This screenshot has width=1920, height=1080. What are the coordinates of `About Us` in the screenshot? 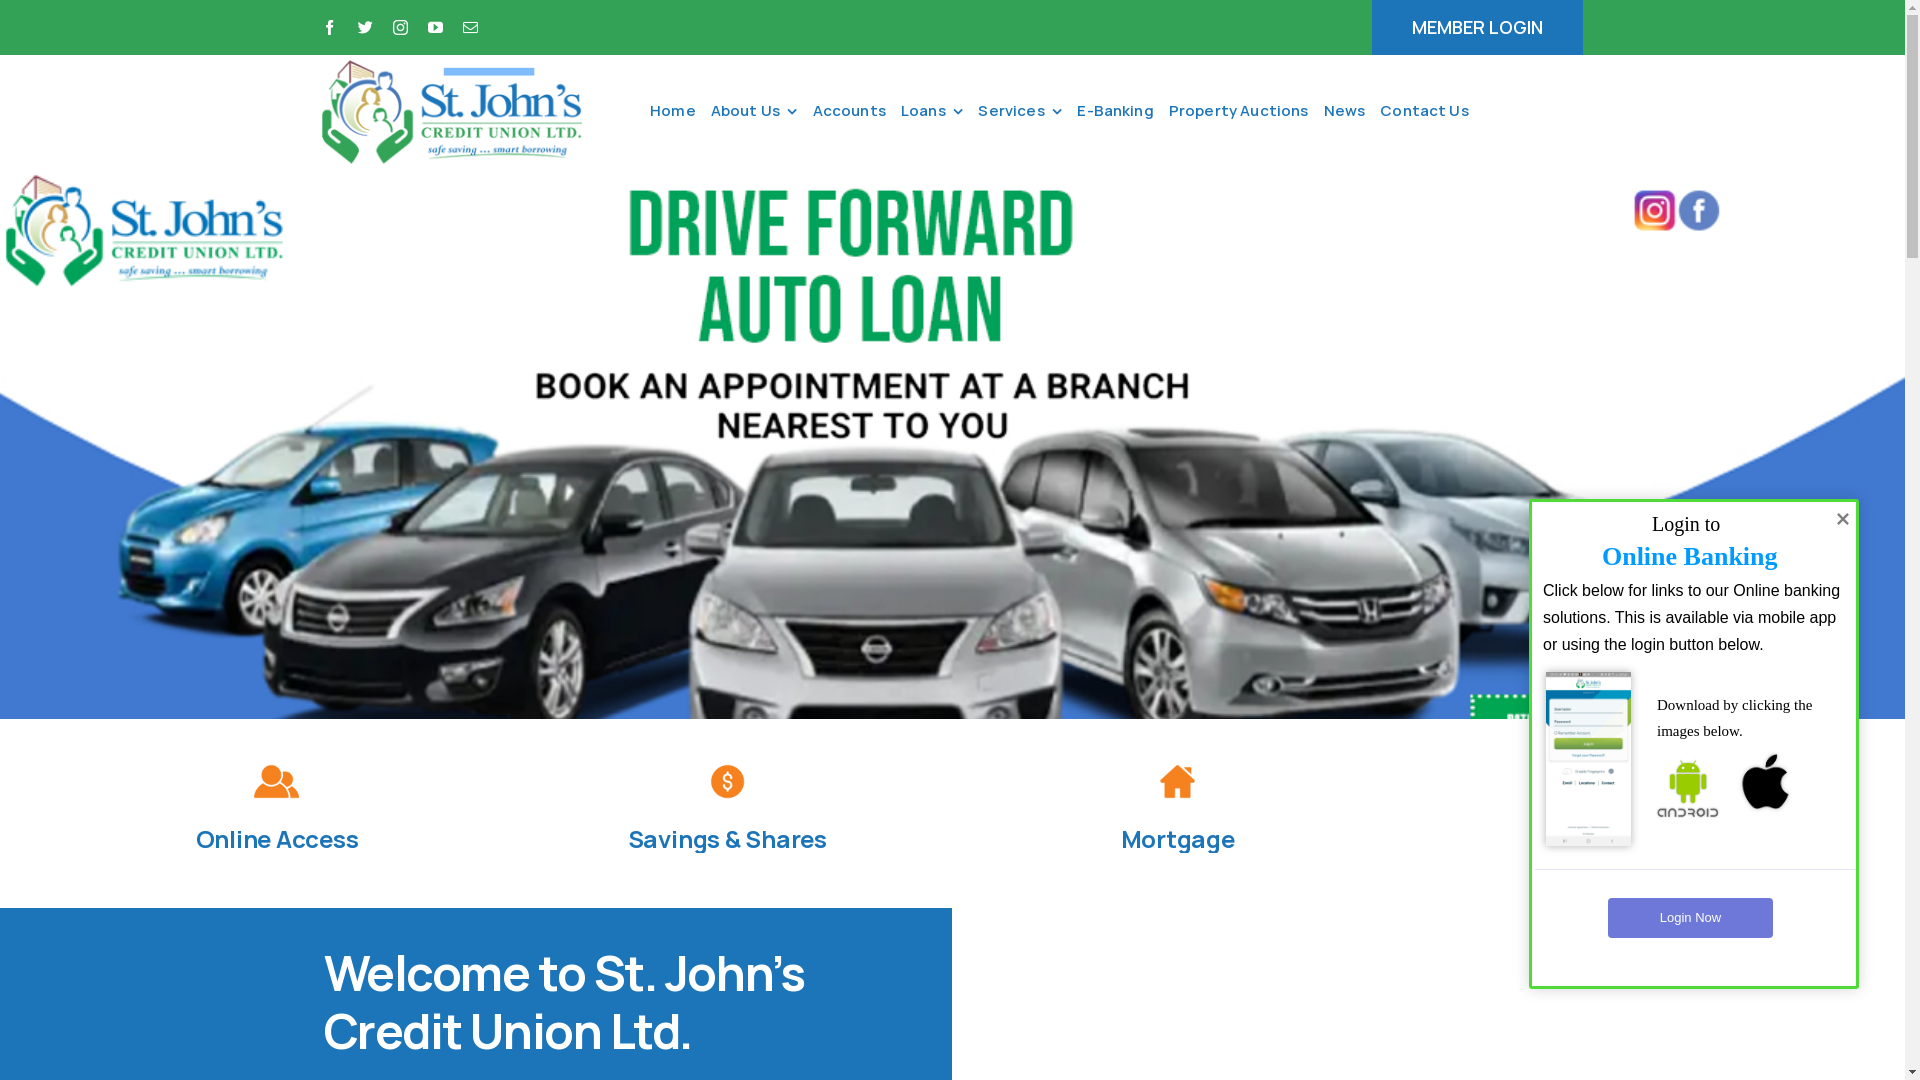 It's located at (762, 111).